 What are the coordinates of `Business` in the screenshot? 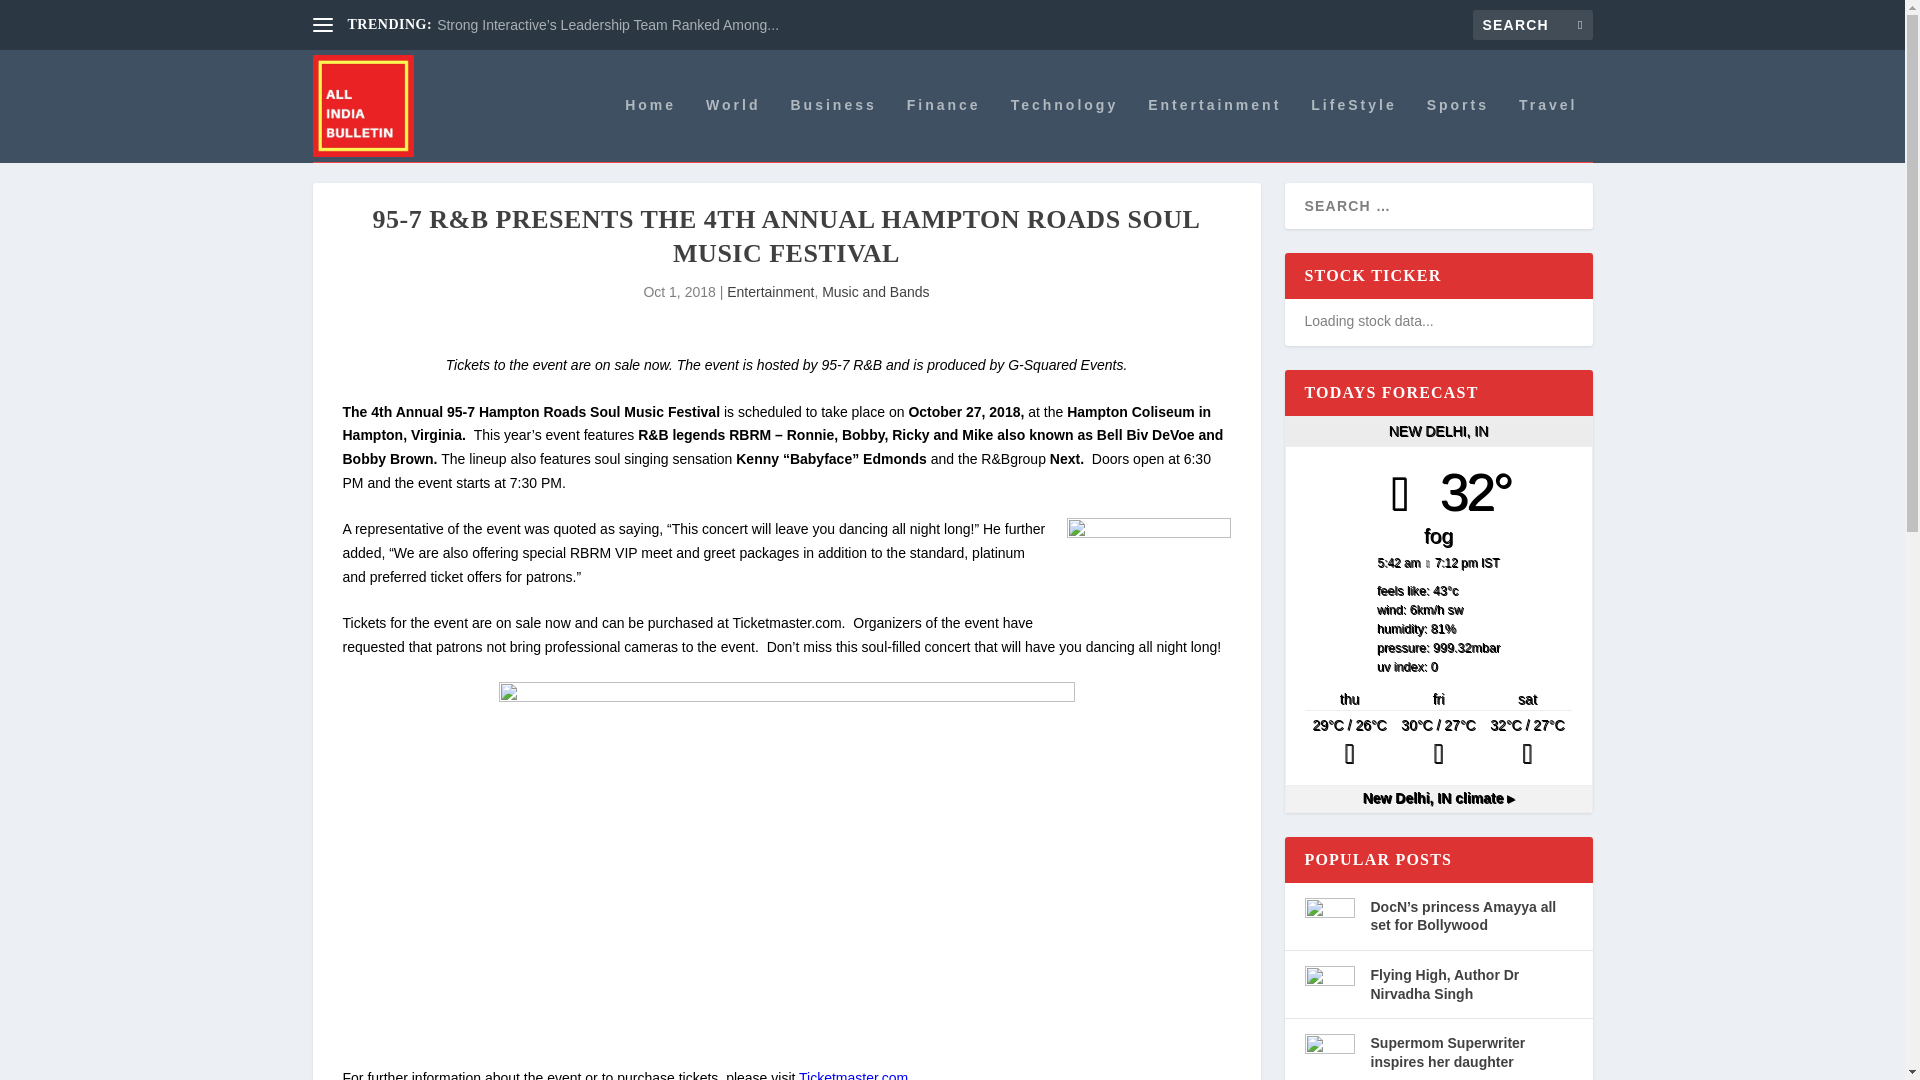 It's located at (832, 130).